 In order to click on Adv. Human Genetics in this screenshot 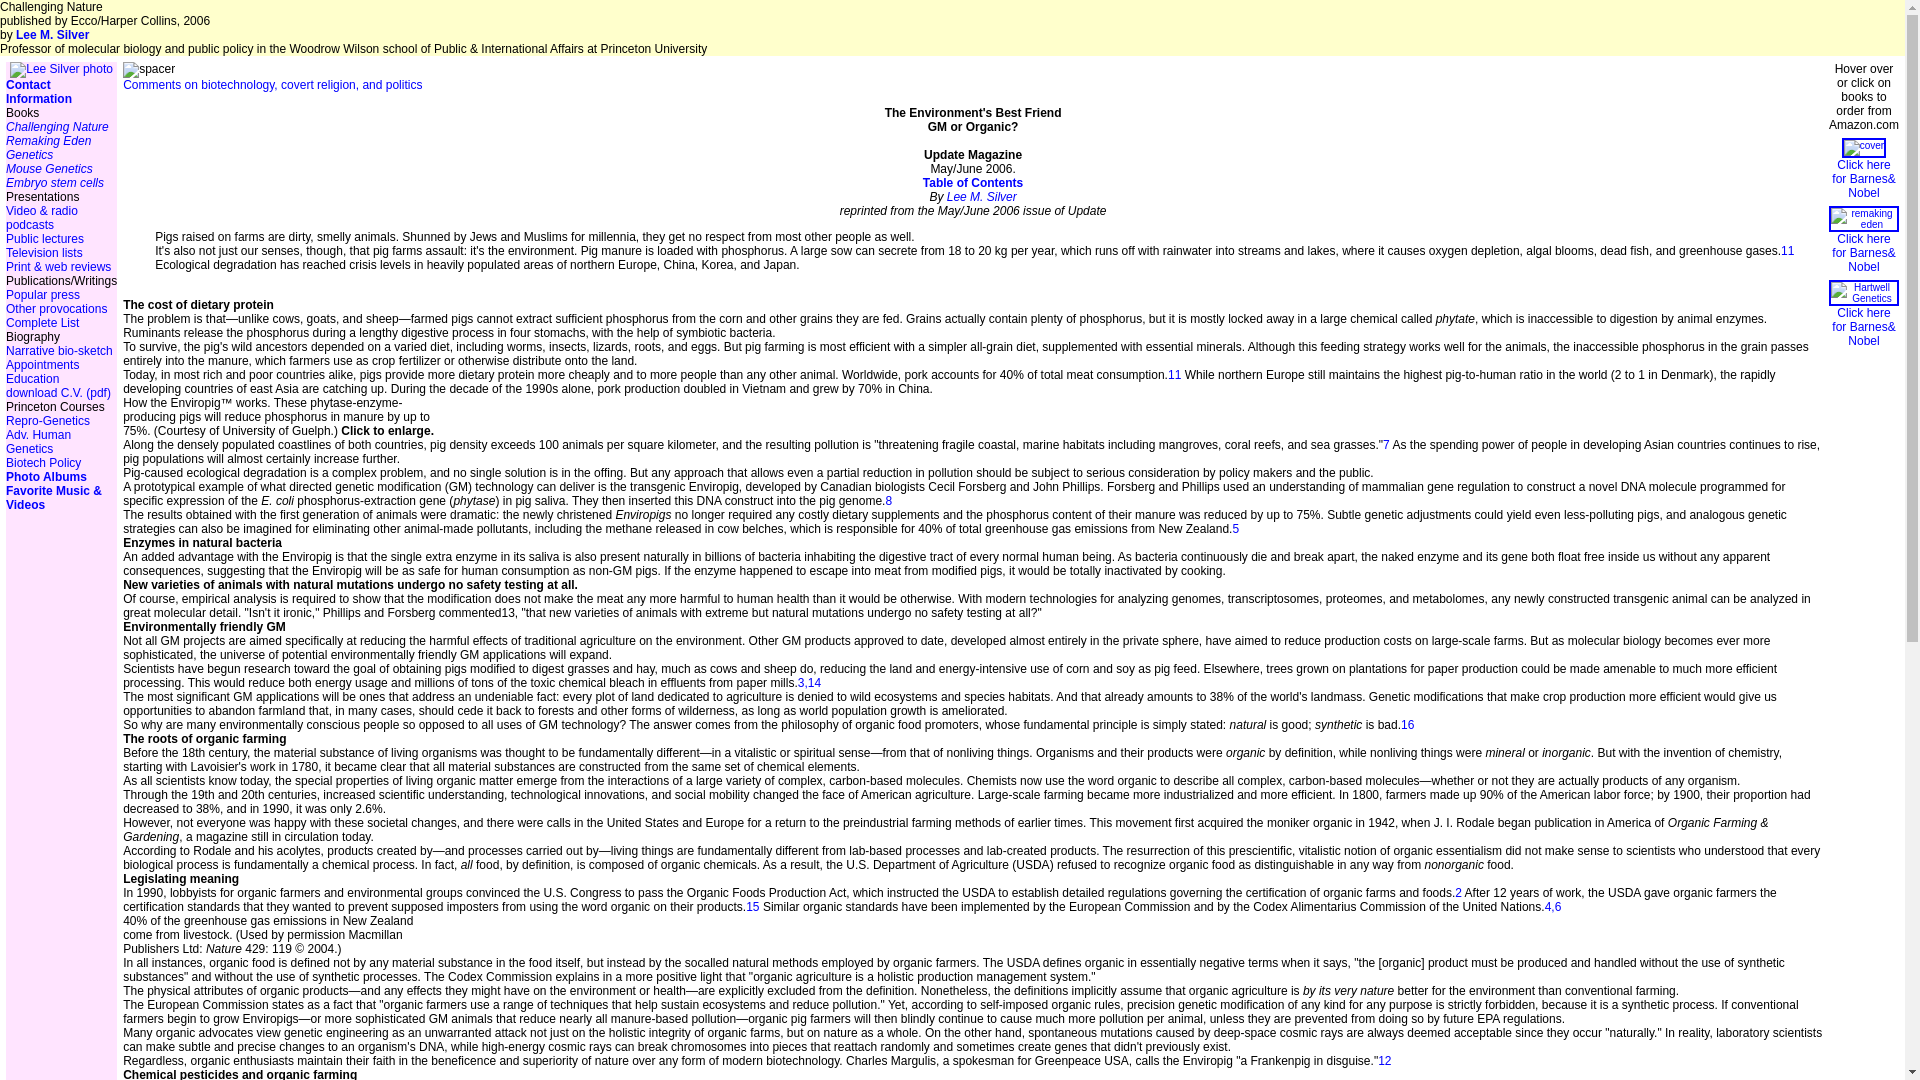, I will do `click(38, 441)`.